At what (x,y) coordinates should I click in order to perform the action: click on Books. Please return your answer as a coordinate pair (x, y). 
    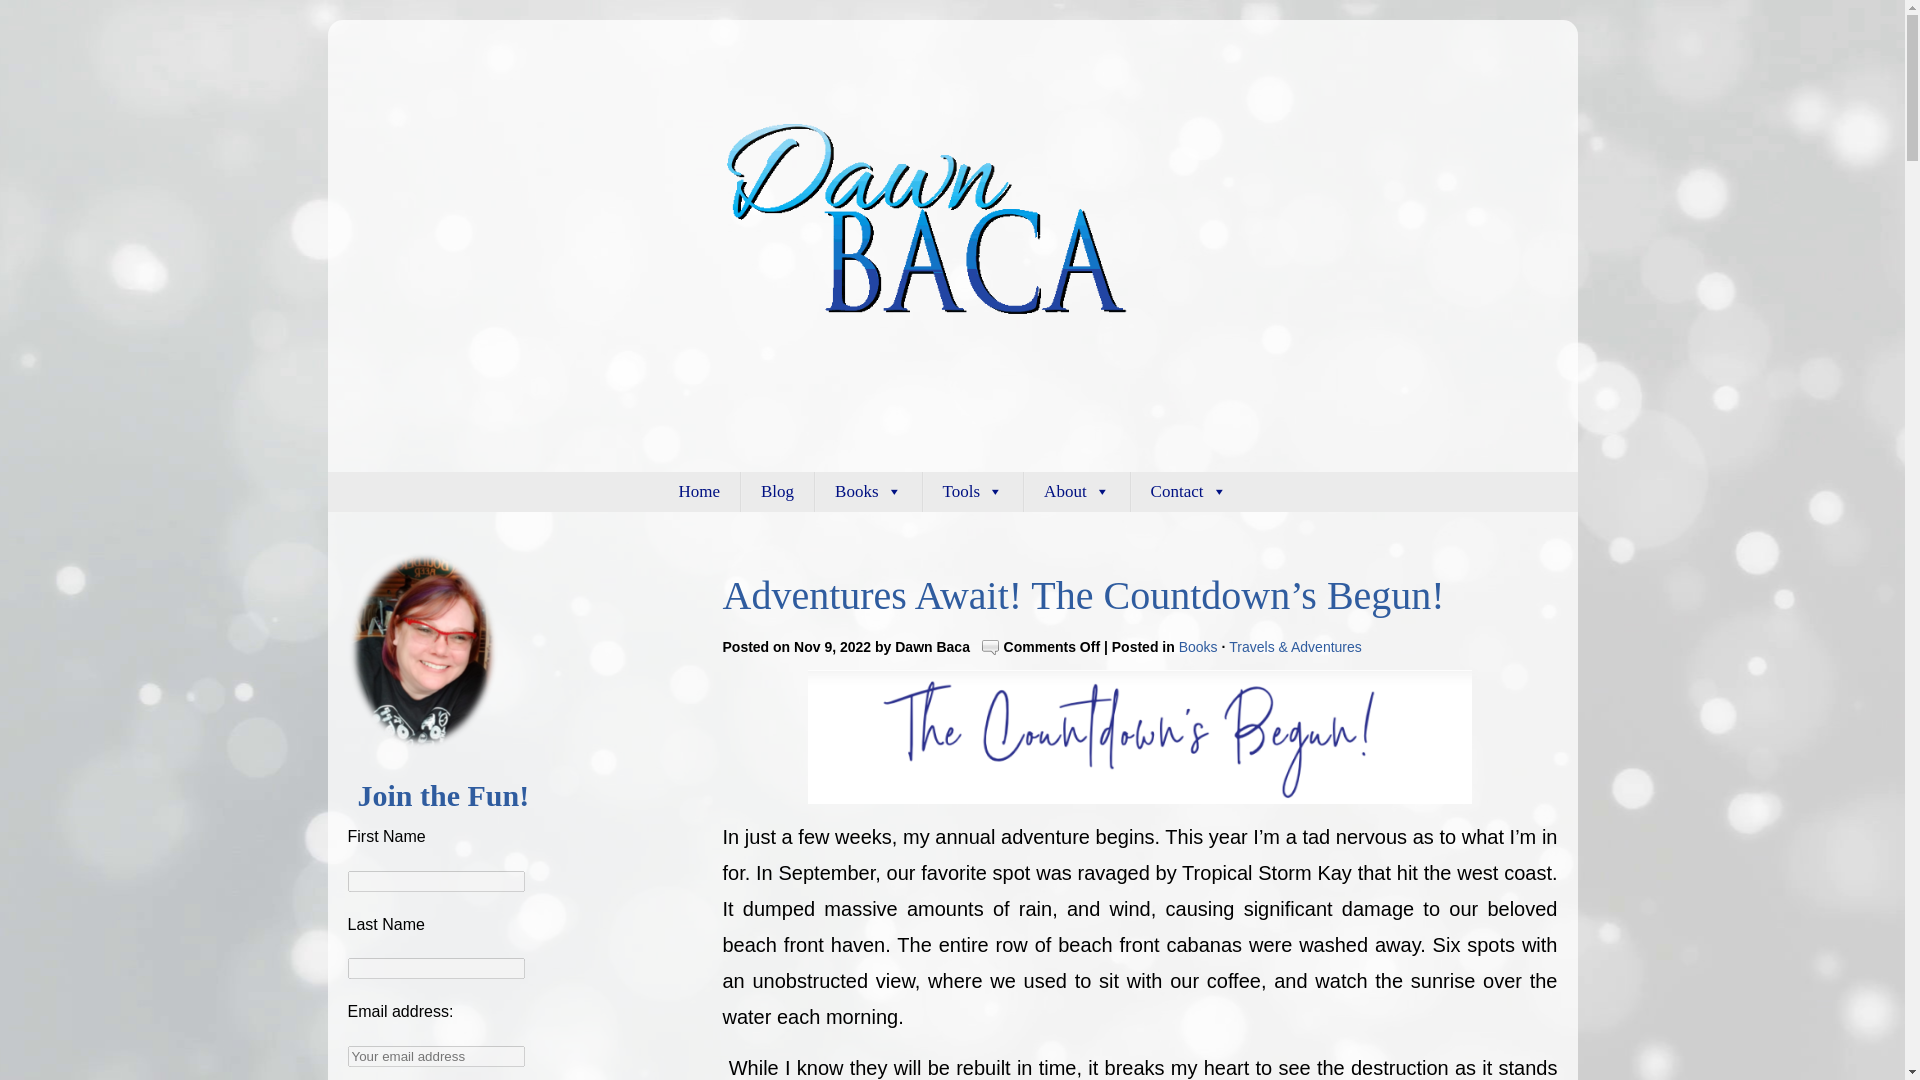
    Looking at the image, I should click on (1198, 646).